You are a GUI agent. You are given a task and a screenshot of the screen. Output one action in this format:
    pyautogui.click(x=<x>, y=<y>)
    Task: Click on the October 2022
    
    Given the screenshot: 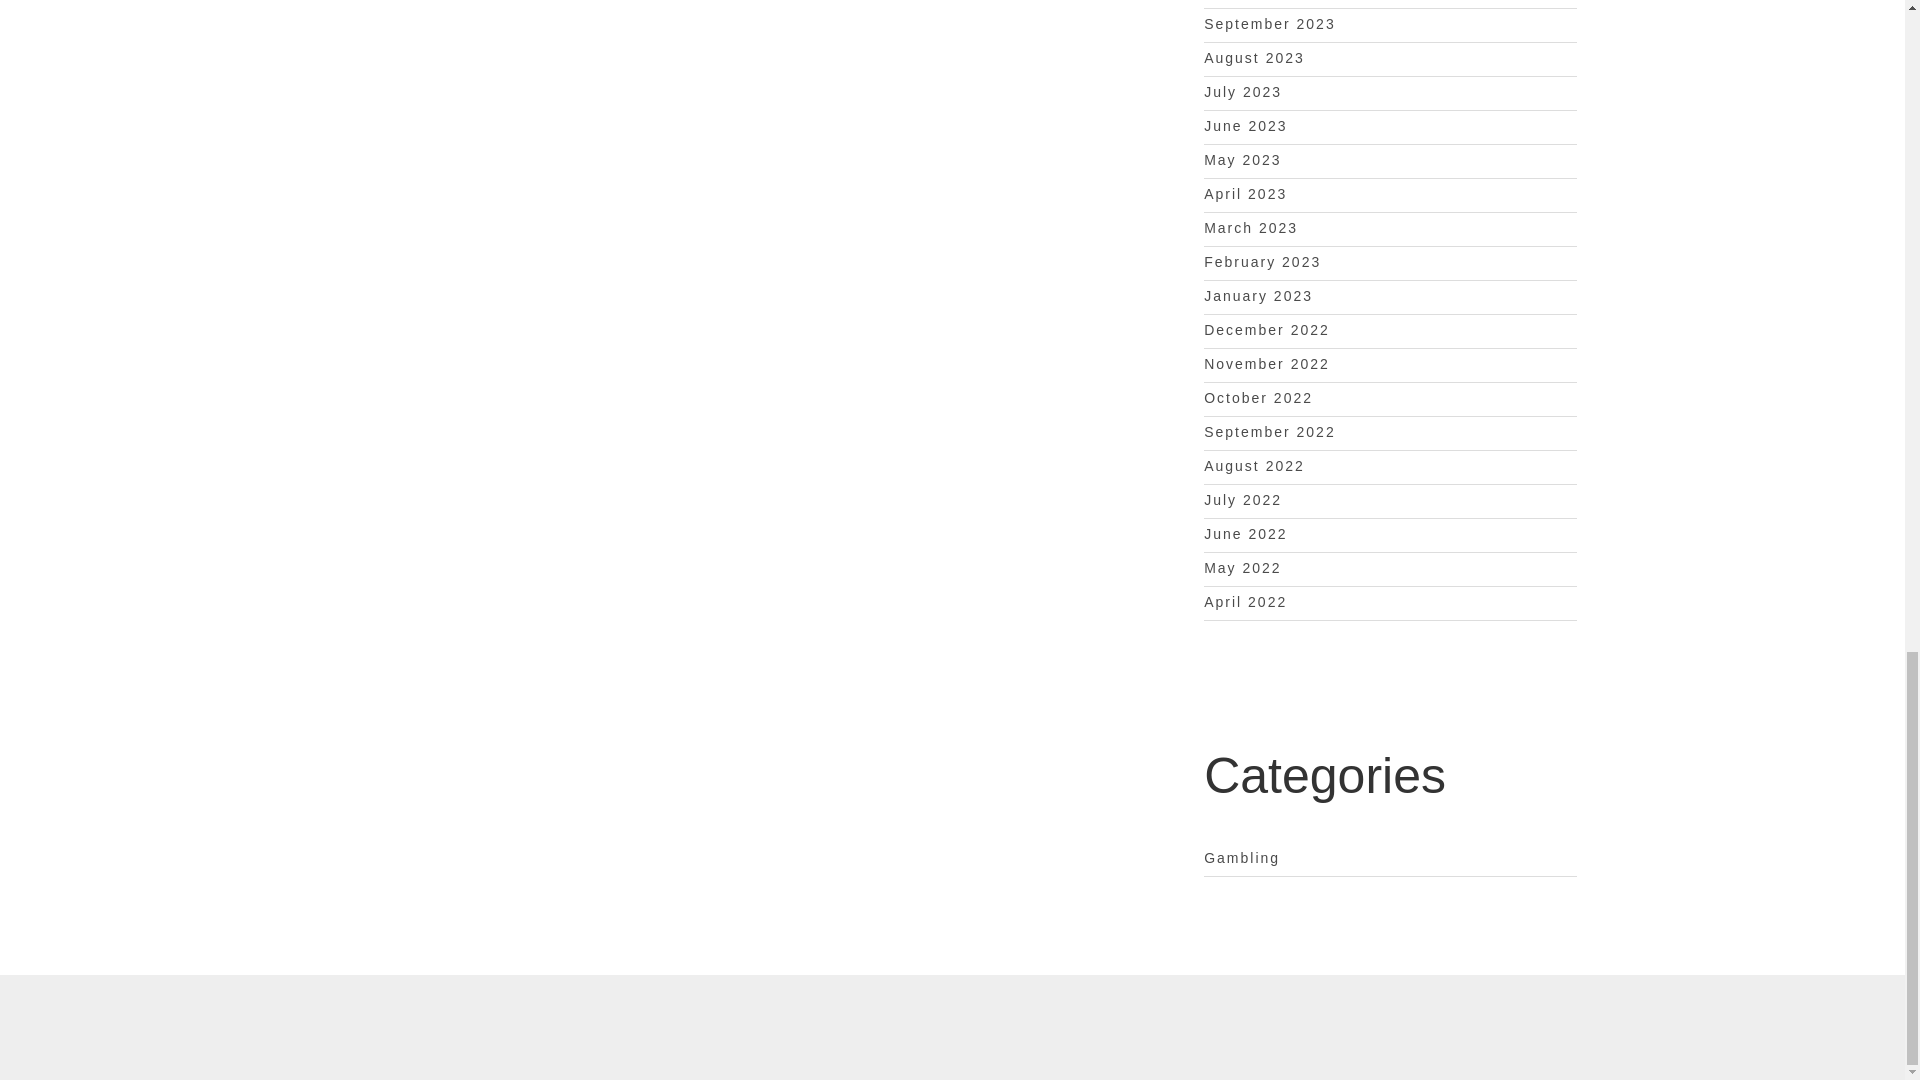 What is the action you would take?
    pyautogui.click(x=1258, y=398)
    